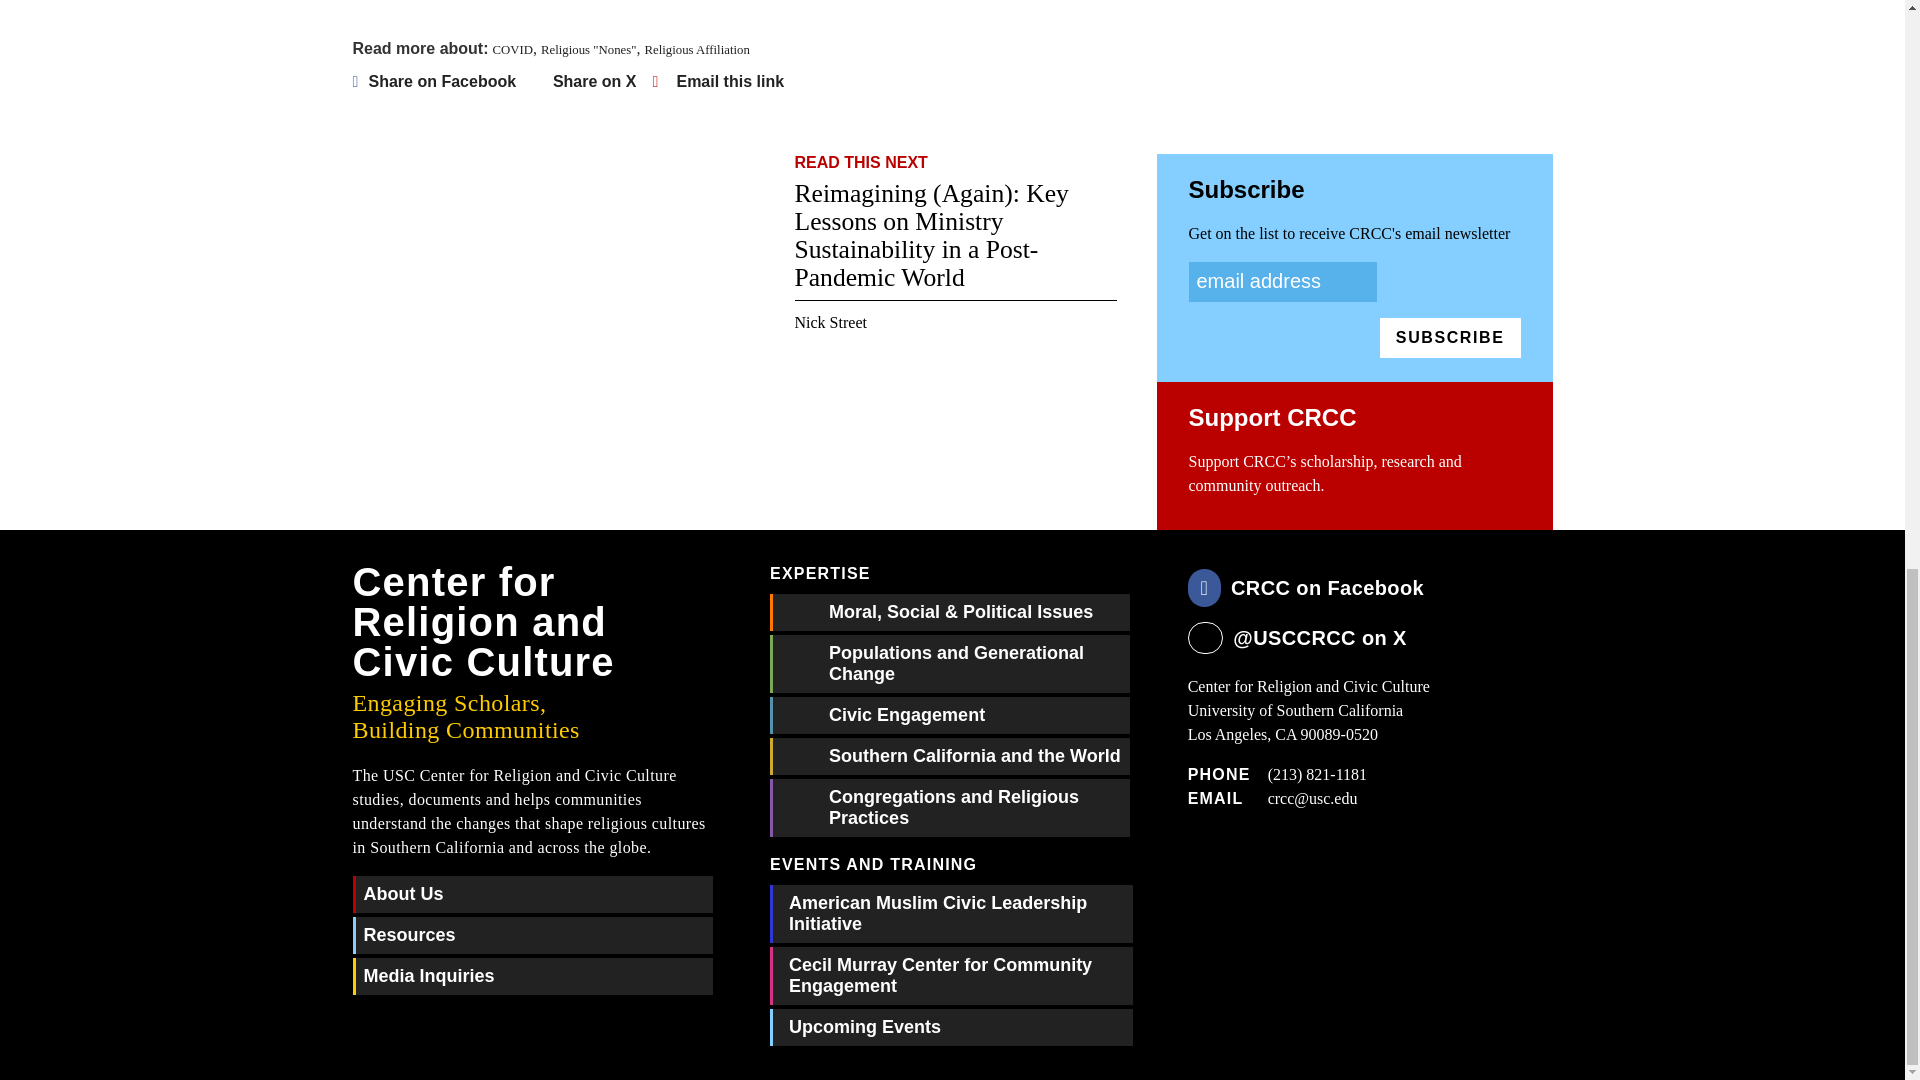 This screenshot has width=1920, height=1080. I want to click on Subscribe, so click(1450, 337).